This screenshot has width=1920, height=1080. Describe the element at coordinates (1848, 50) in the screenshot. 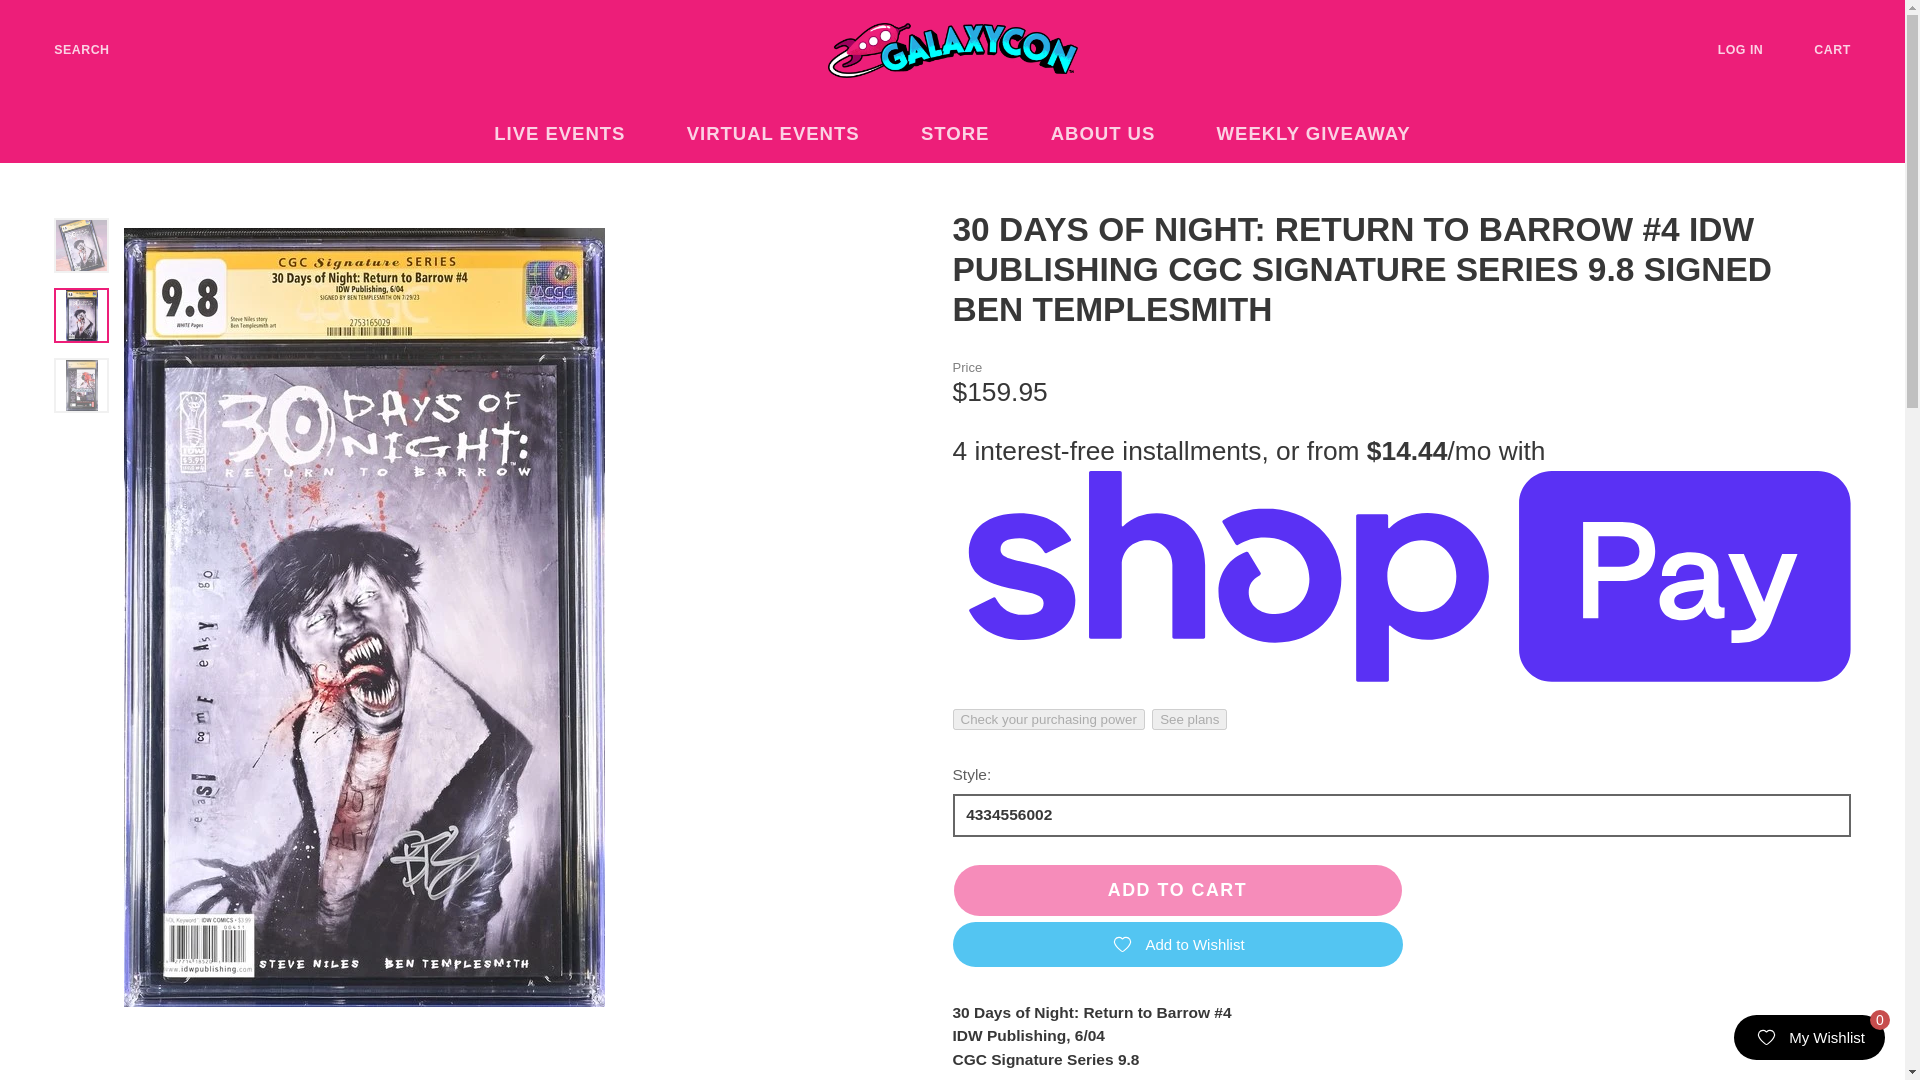

I see `CART` at that location.